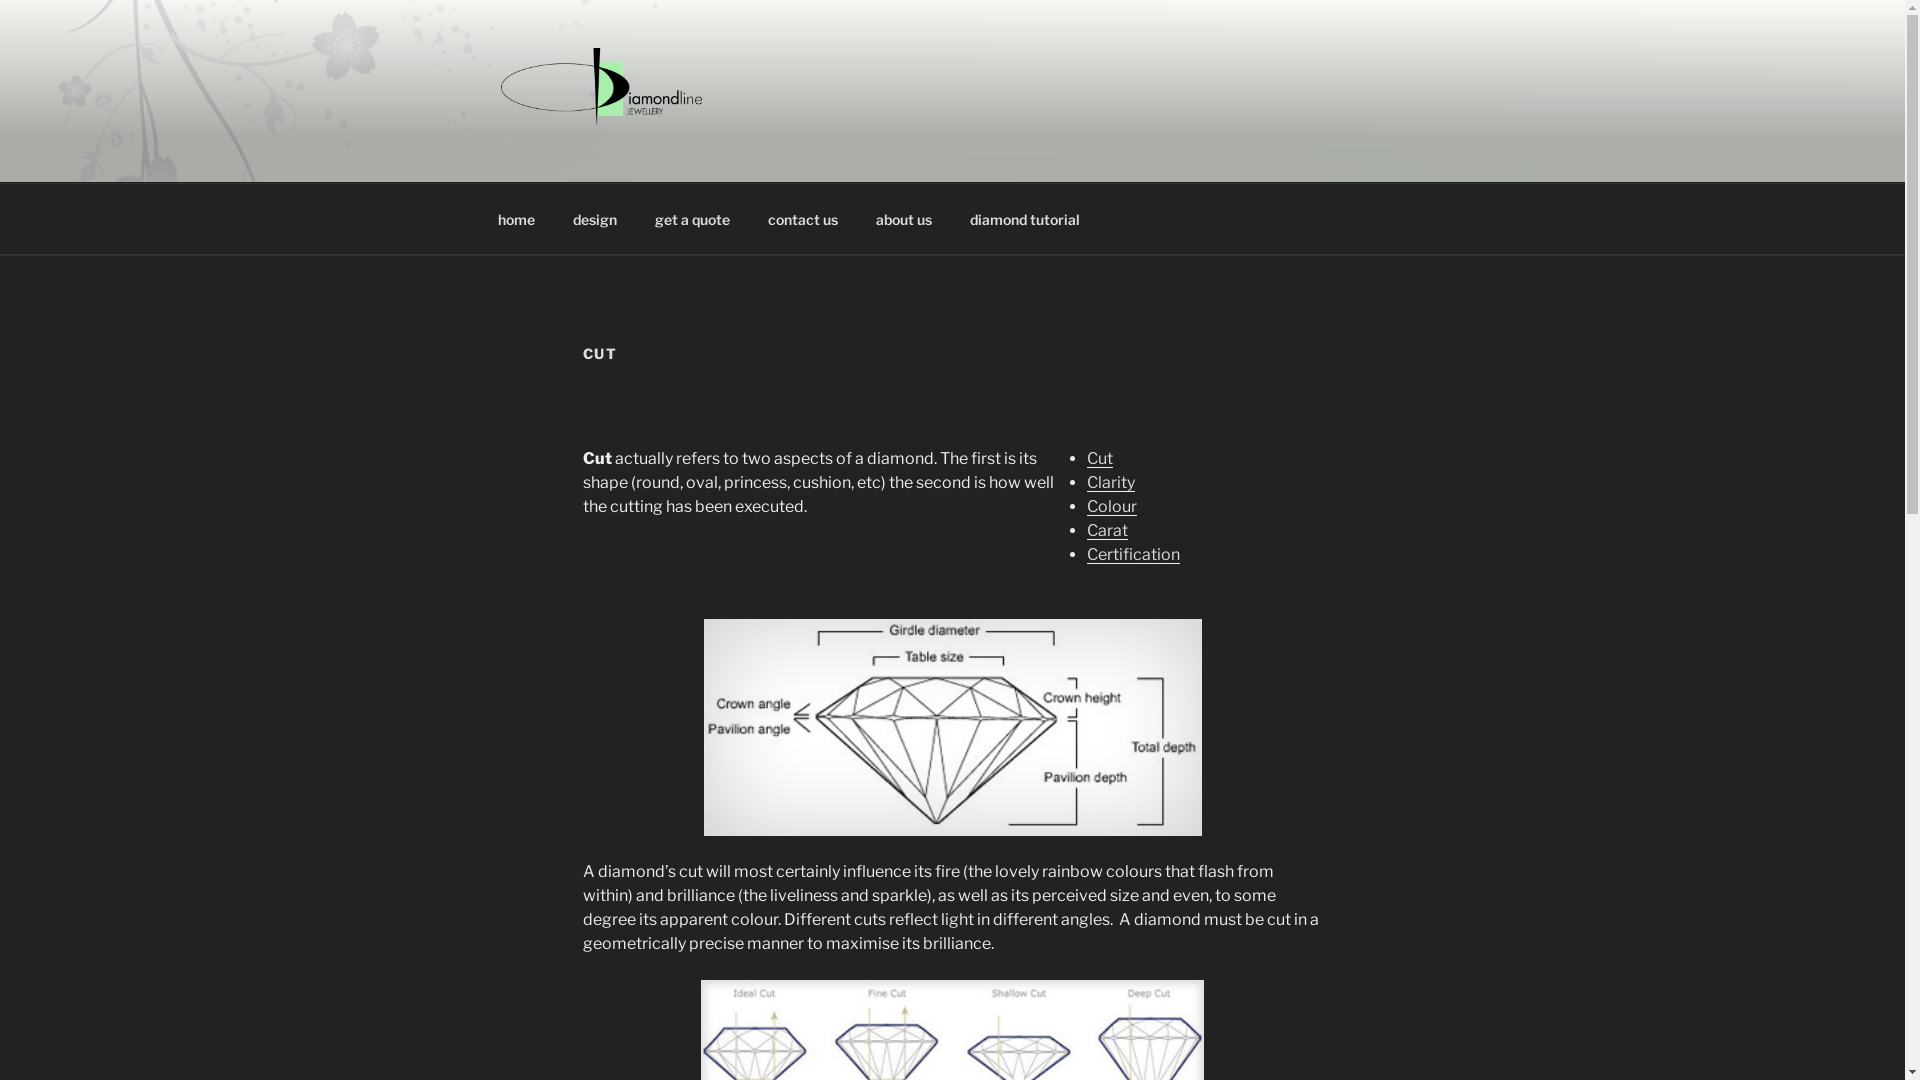 Image resolution: width=1920 pixels, height=1080 pixels. I want to click on design, so click(596, 218).